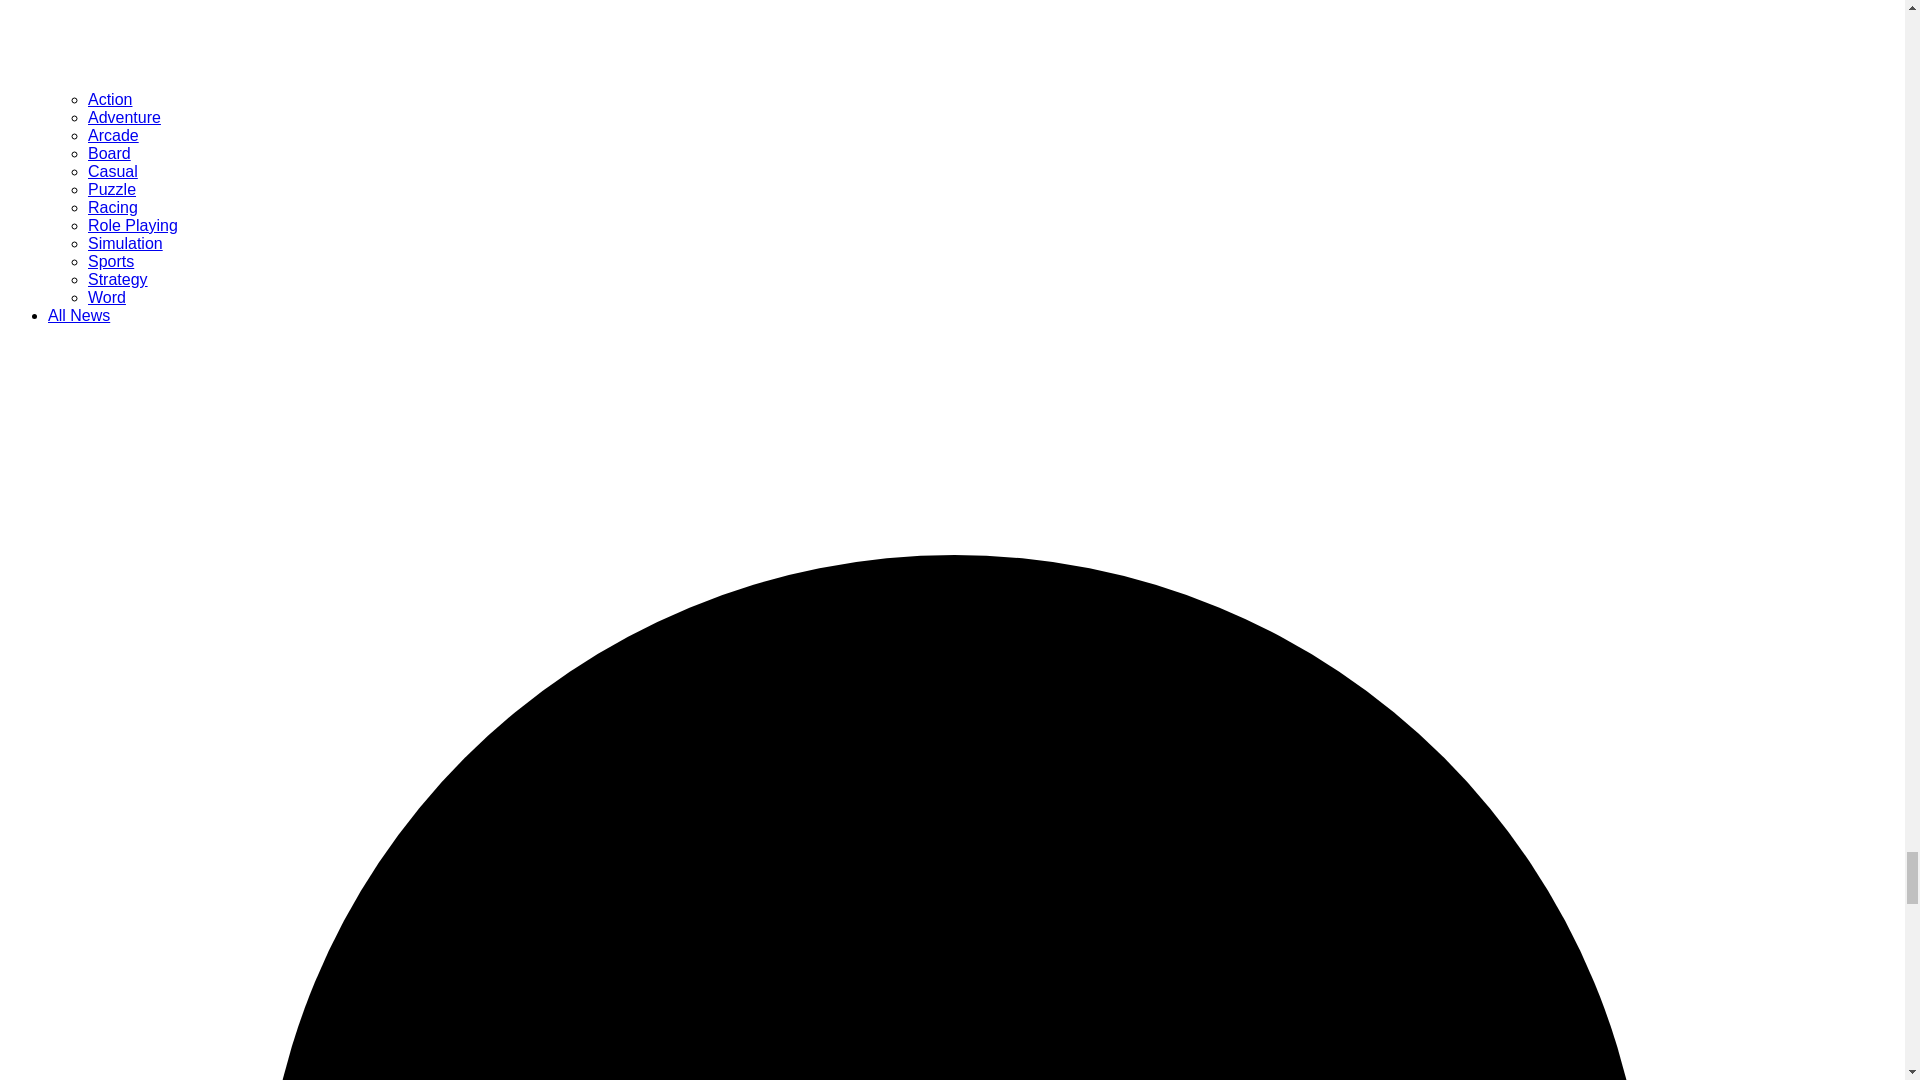 This screenshot has width=1920, height=1080. I want to click on Arcade, so click(113, 135).